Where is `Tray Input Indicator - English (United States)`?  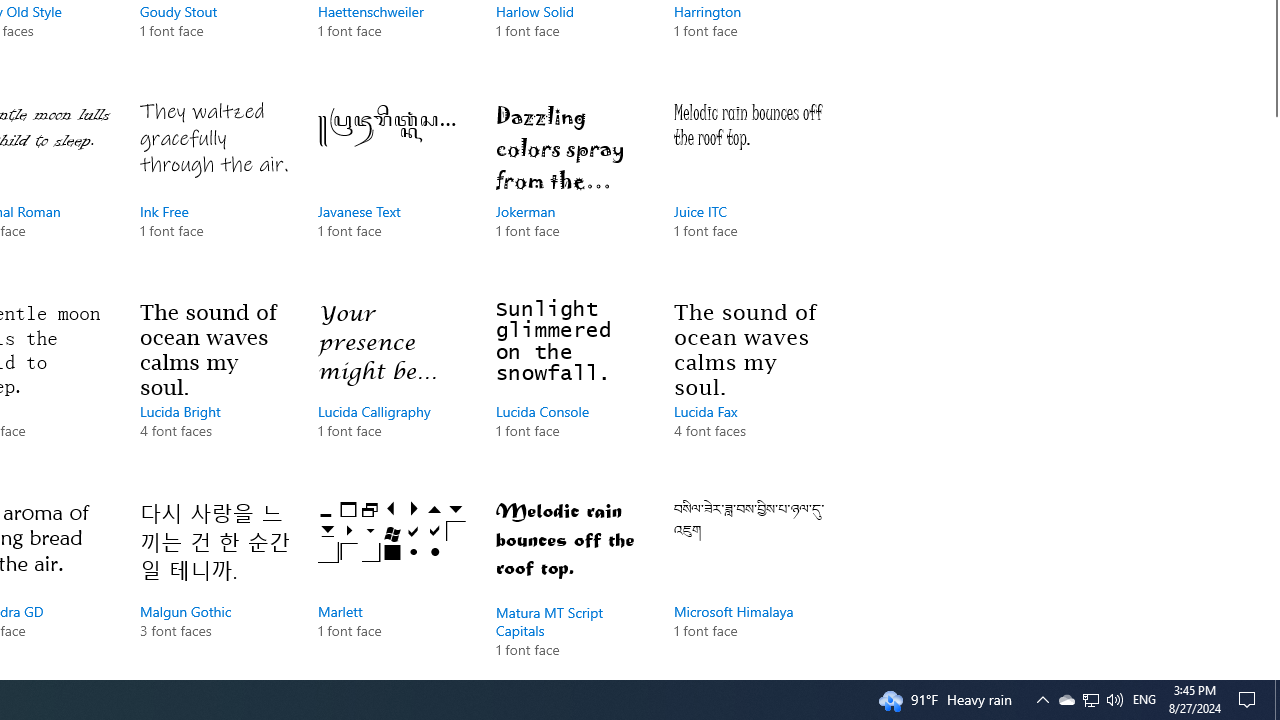
Tray Input Indicator - English (United States) is located at coordinates (214, 190).